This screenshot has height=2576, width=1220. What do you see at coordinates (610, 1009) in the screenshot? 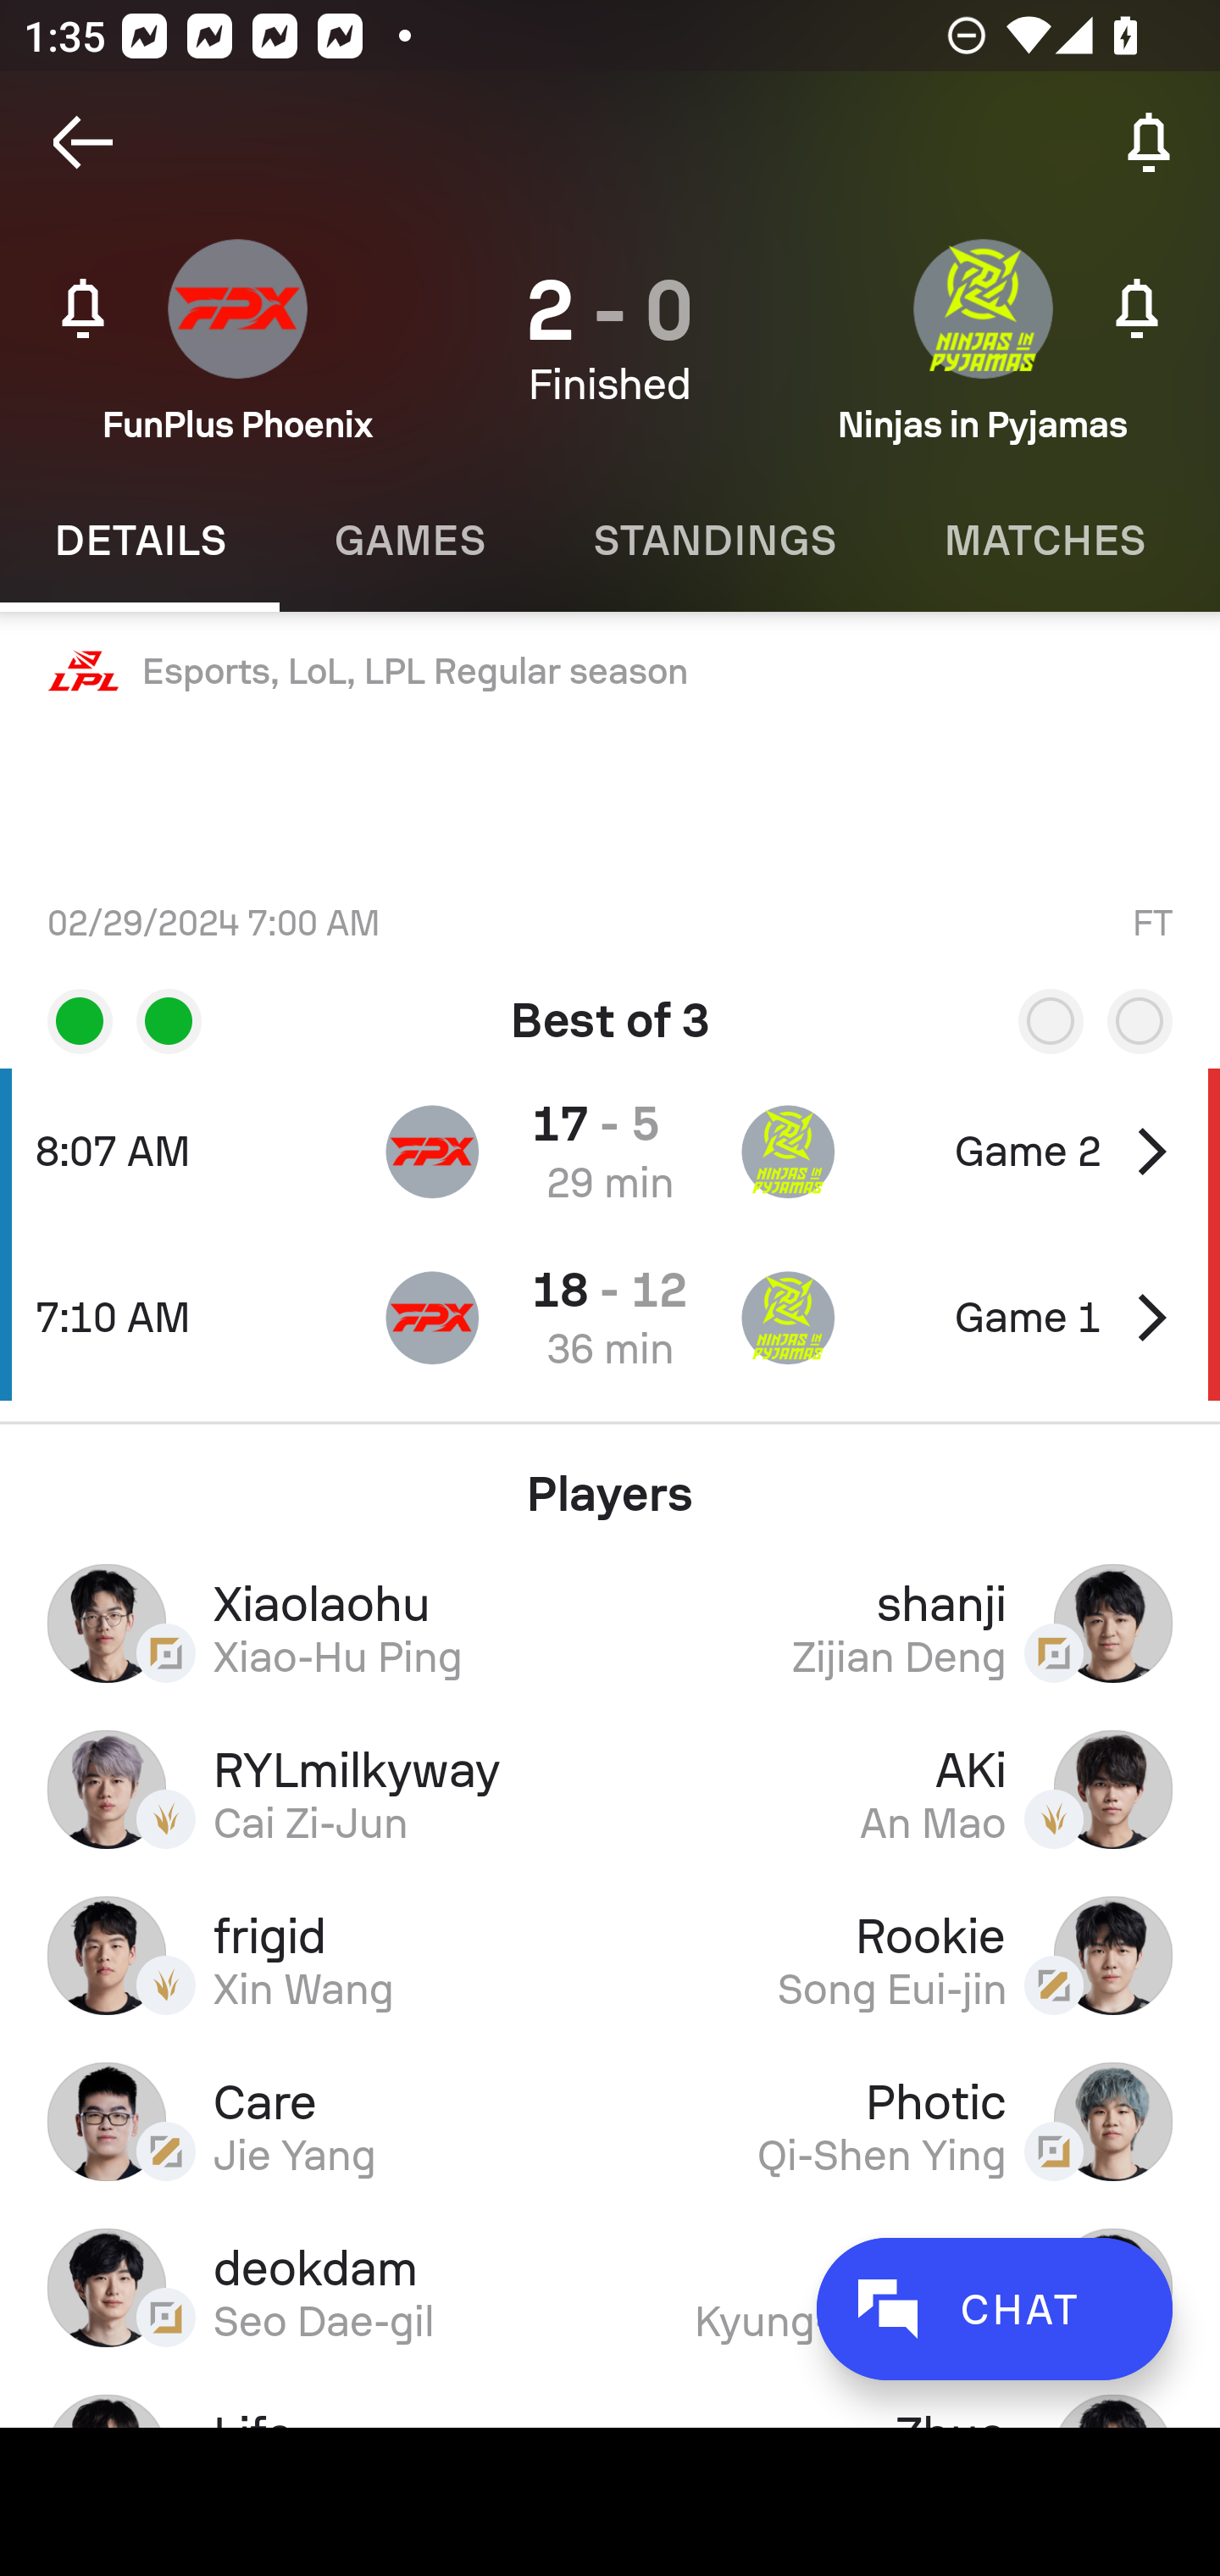
I see `Best of 3` at bounding box center [610, 1009].